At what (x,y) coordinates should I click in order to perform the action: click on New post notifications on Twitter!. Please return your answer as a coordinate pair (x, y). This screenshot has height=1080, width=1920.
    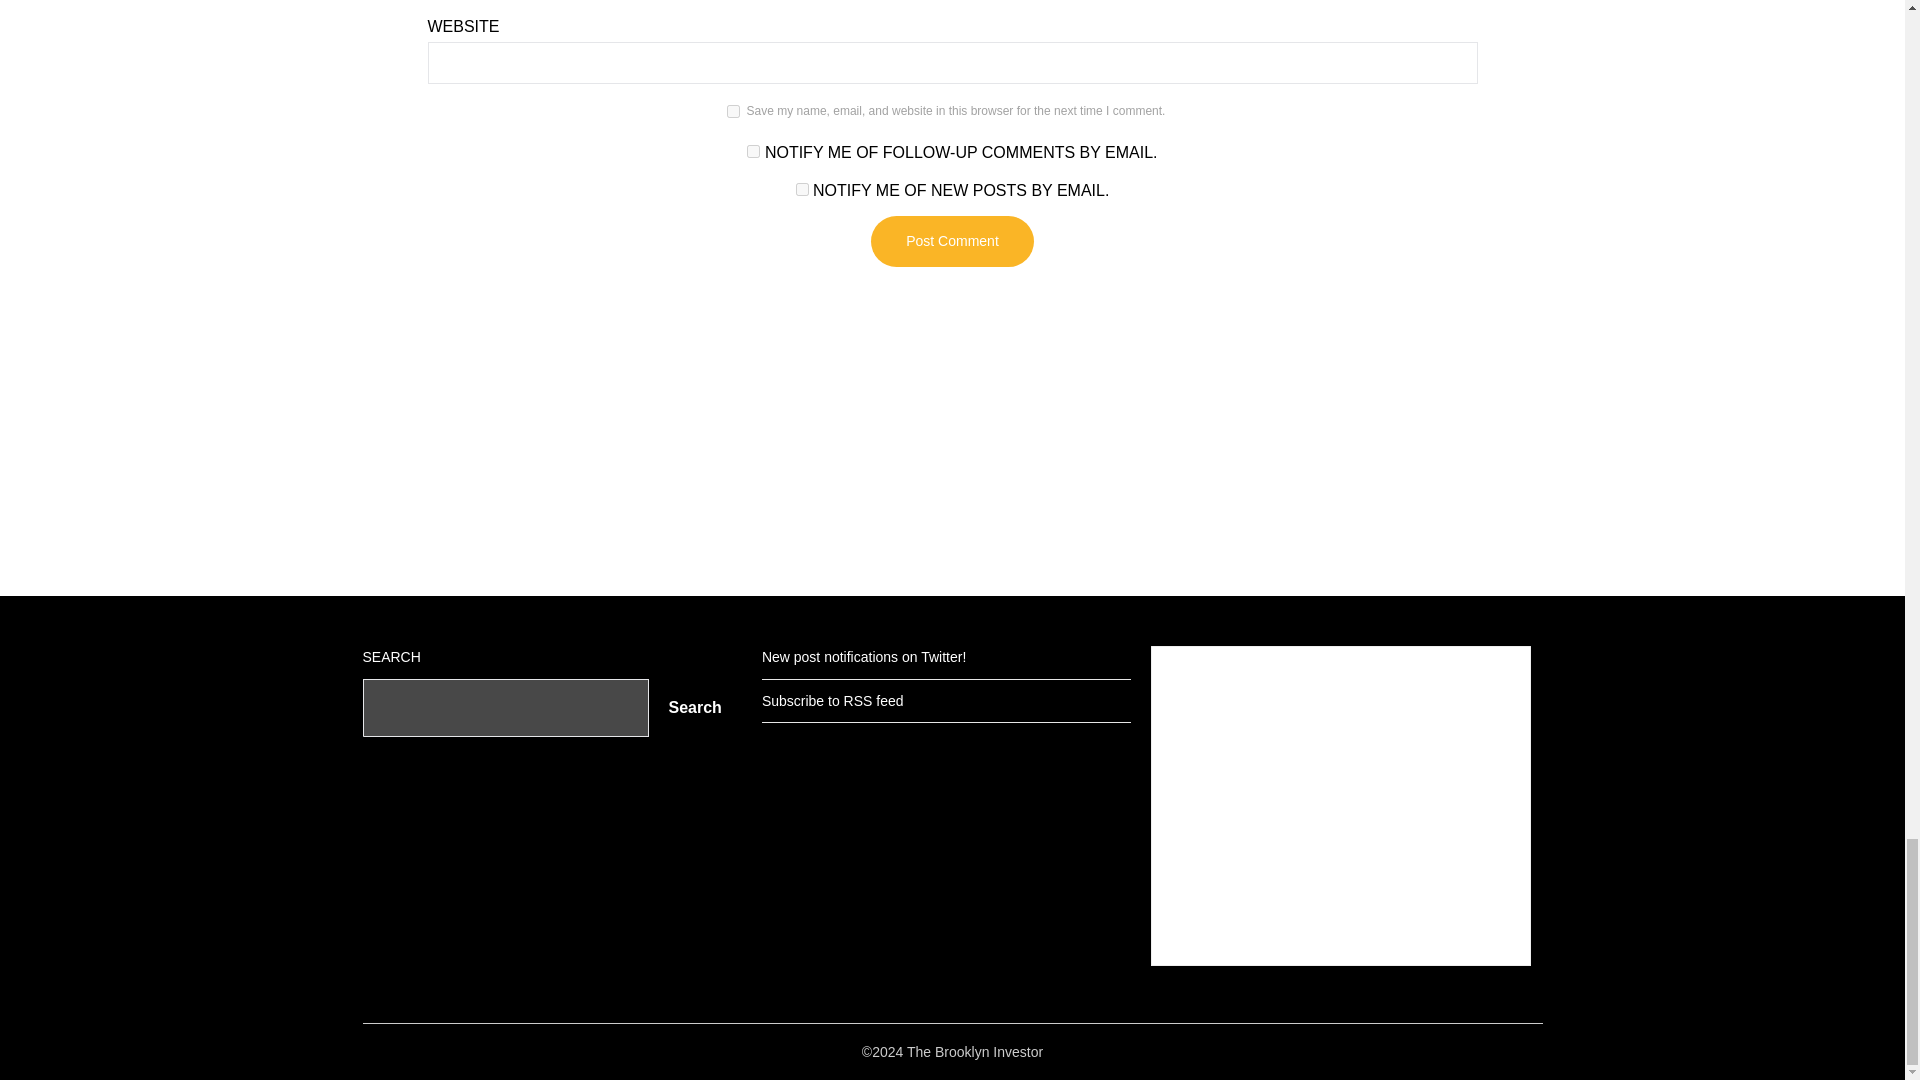
    Looking at the image, I should click on (864, 657).